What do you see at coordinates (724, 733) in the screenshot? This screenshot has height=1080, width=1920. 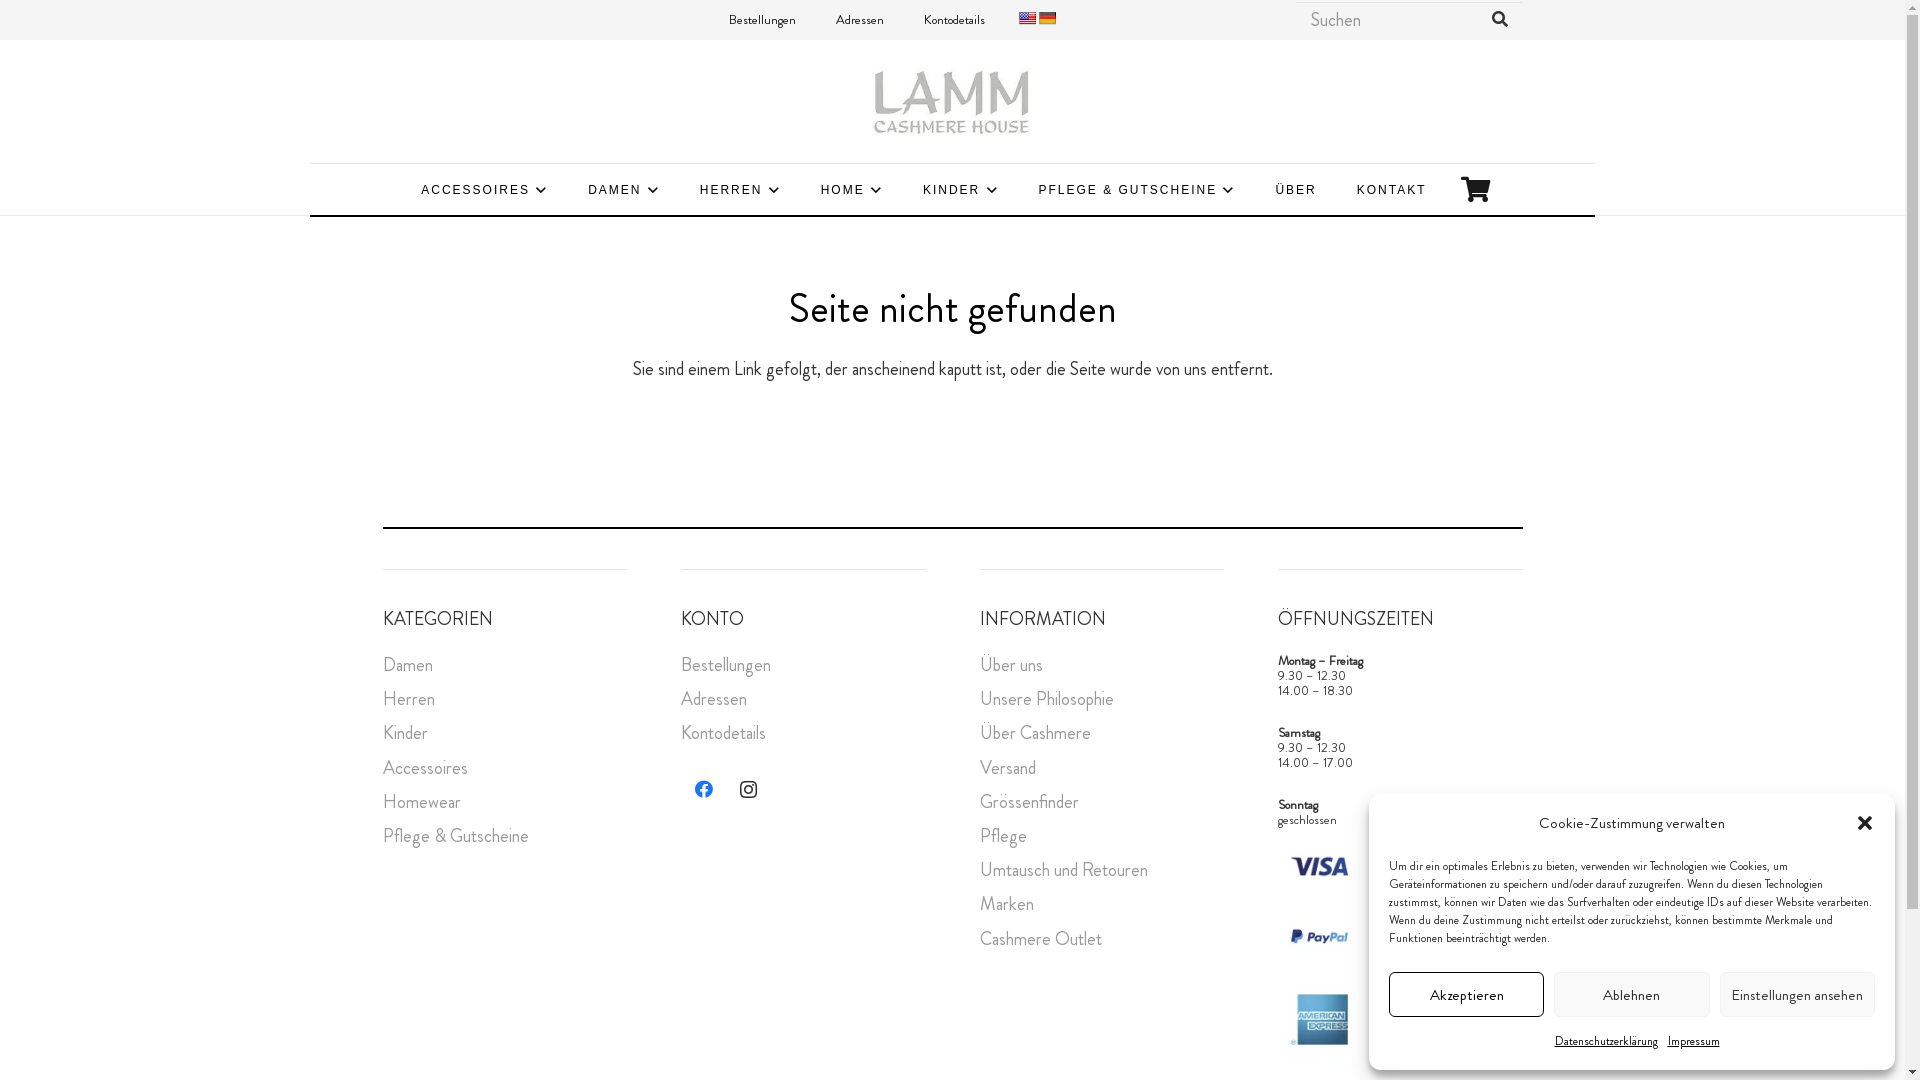 I see `Kontodetails` at bounding box center [724, 733].